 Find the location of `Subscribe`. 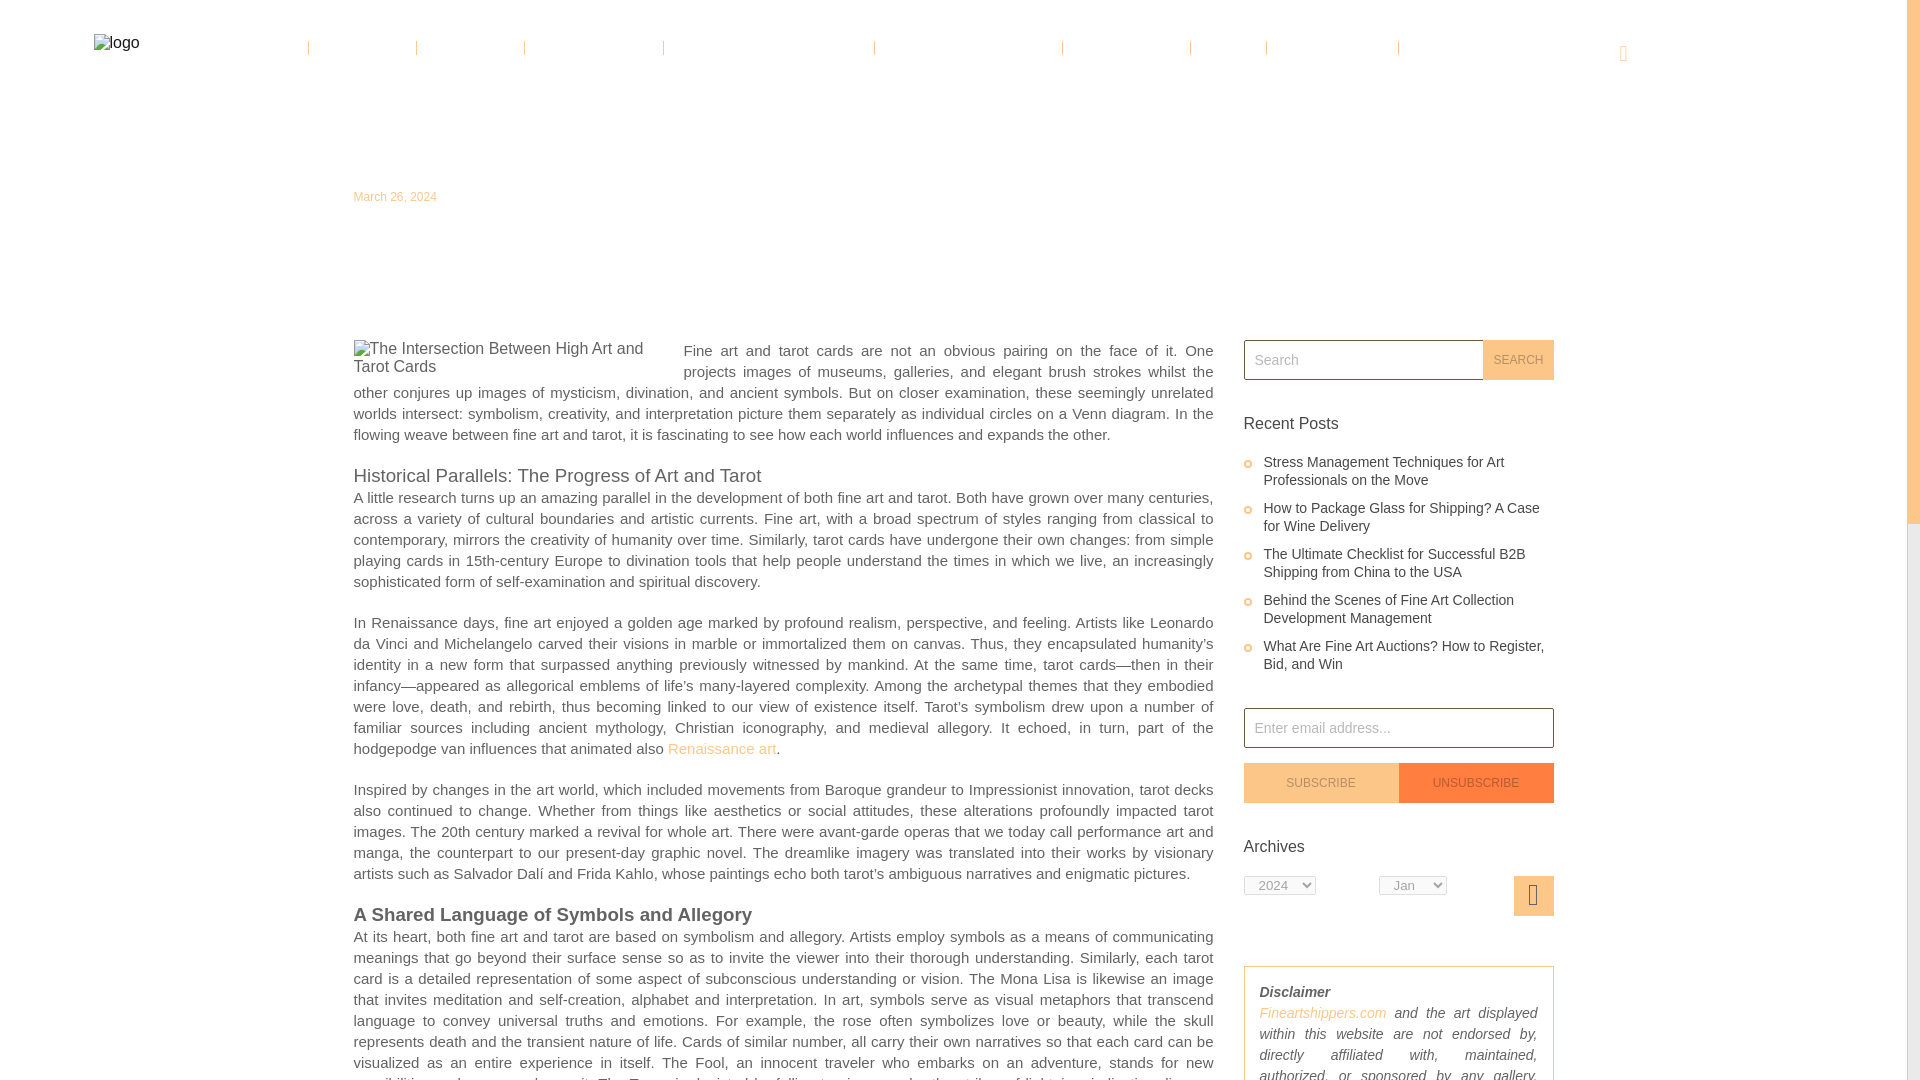

Subscribe is located at coordinates (1322, 782).